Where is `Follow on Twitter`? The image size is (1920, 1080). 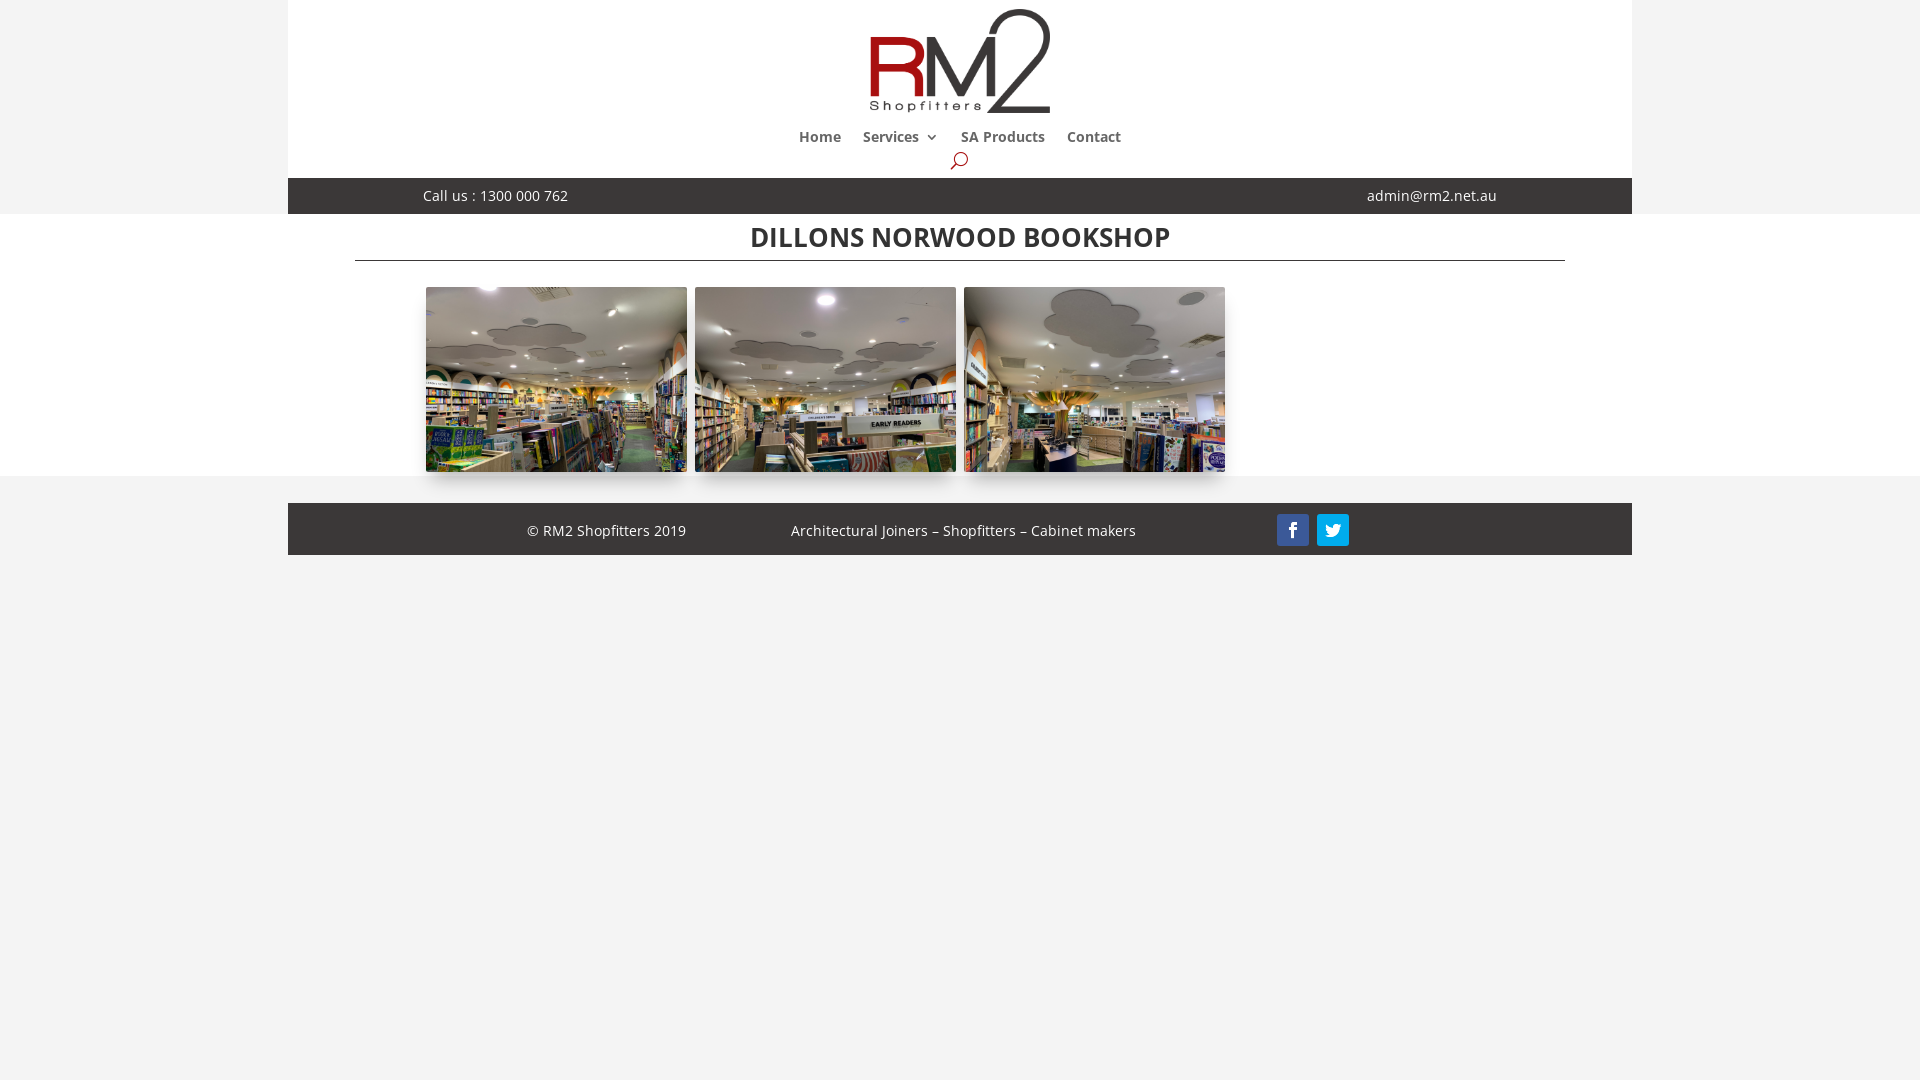 Follow on Twitter is located at coordinates (1333, 530).